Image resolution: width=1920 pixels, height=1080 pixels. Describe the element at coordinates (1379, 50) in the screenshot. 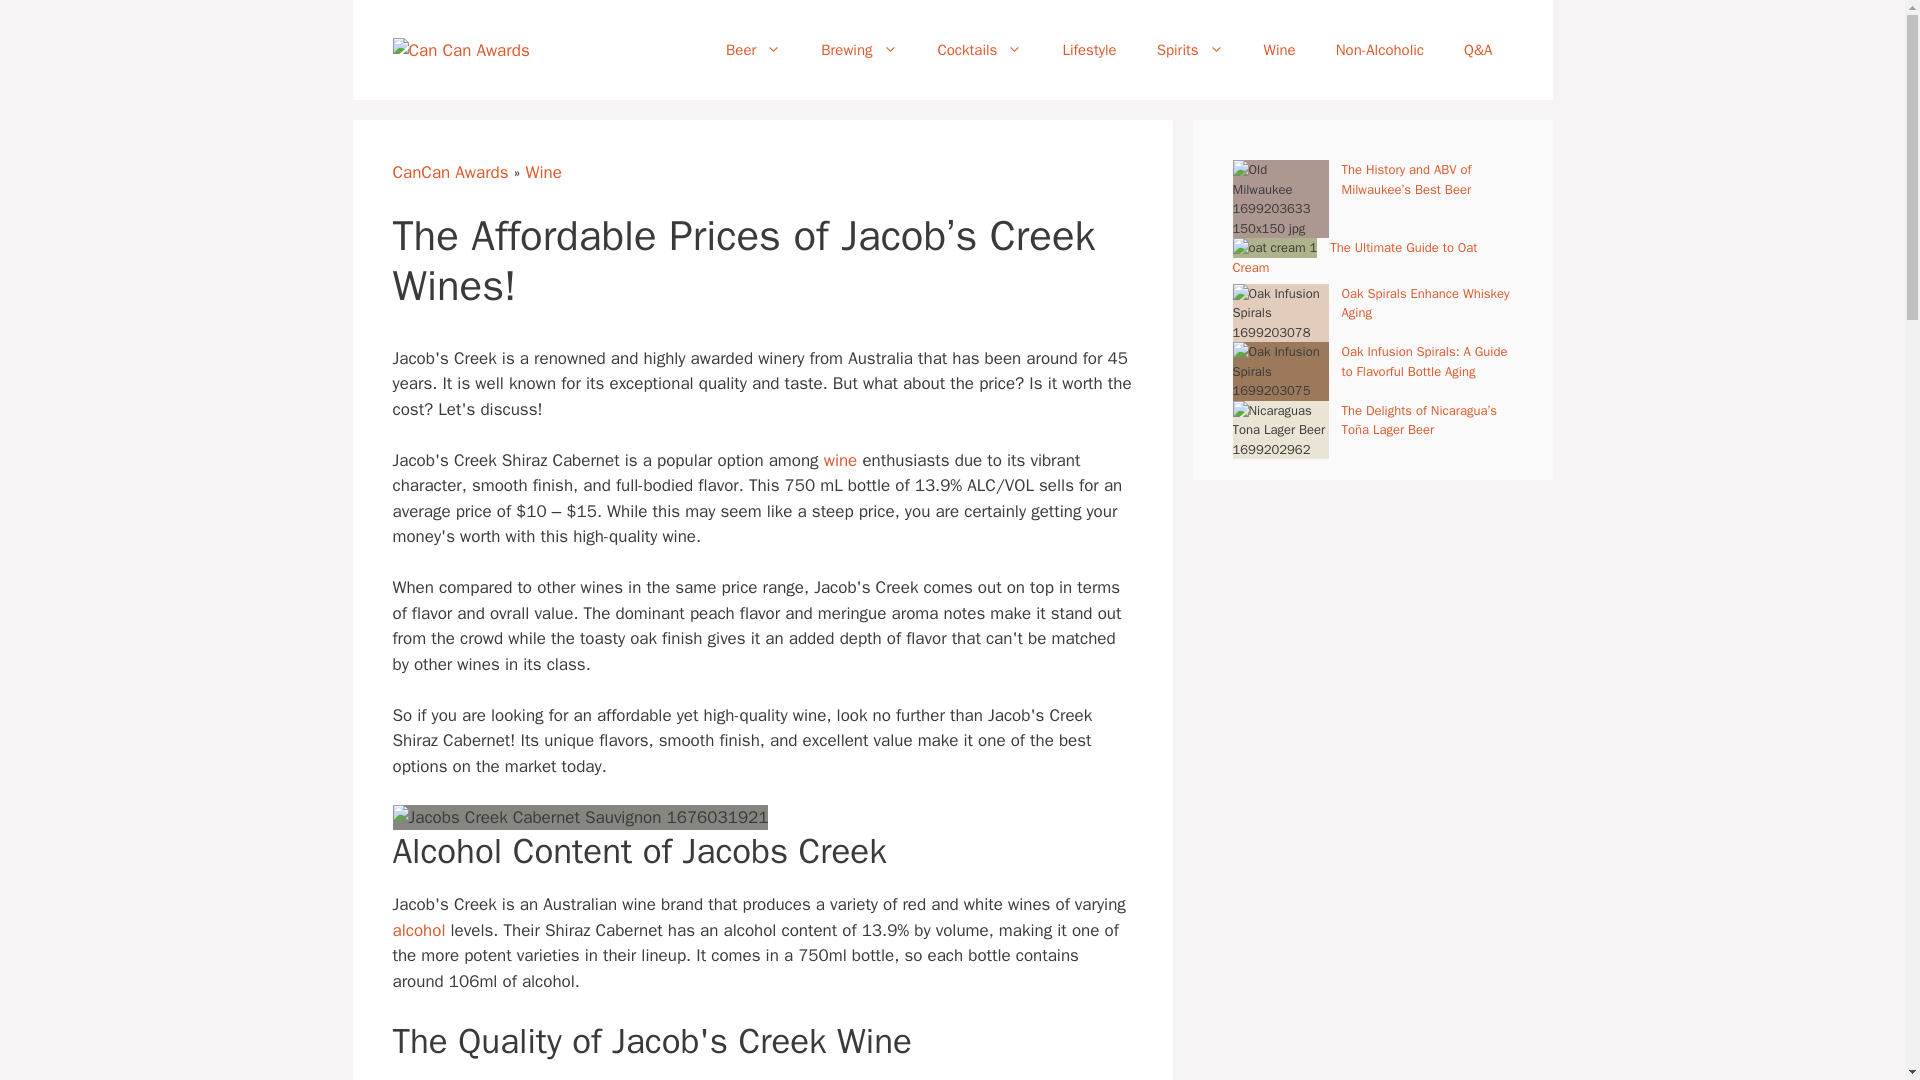

I see `Non-Alcoholic` at that location.